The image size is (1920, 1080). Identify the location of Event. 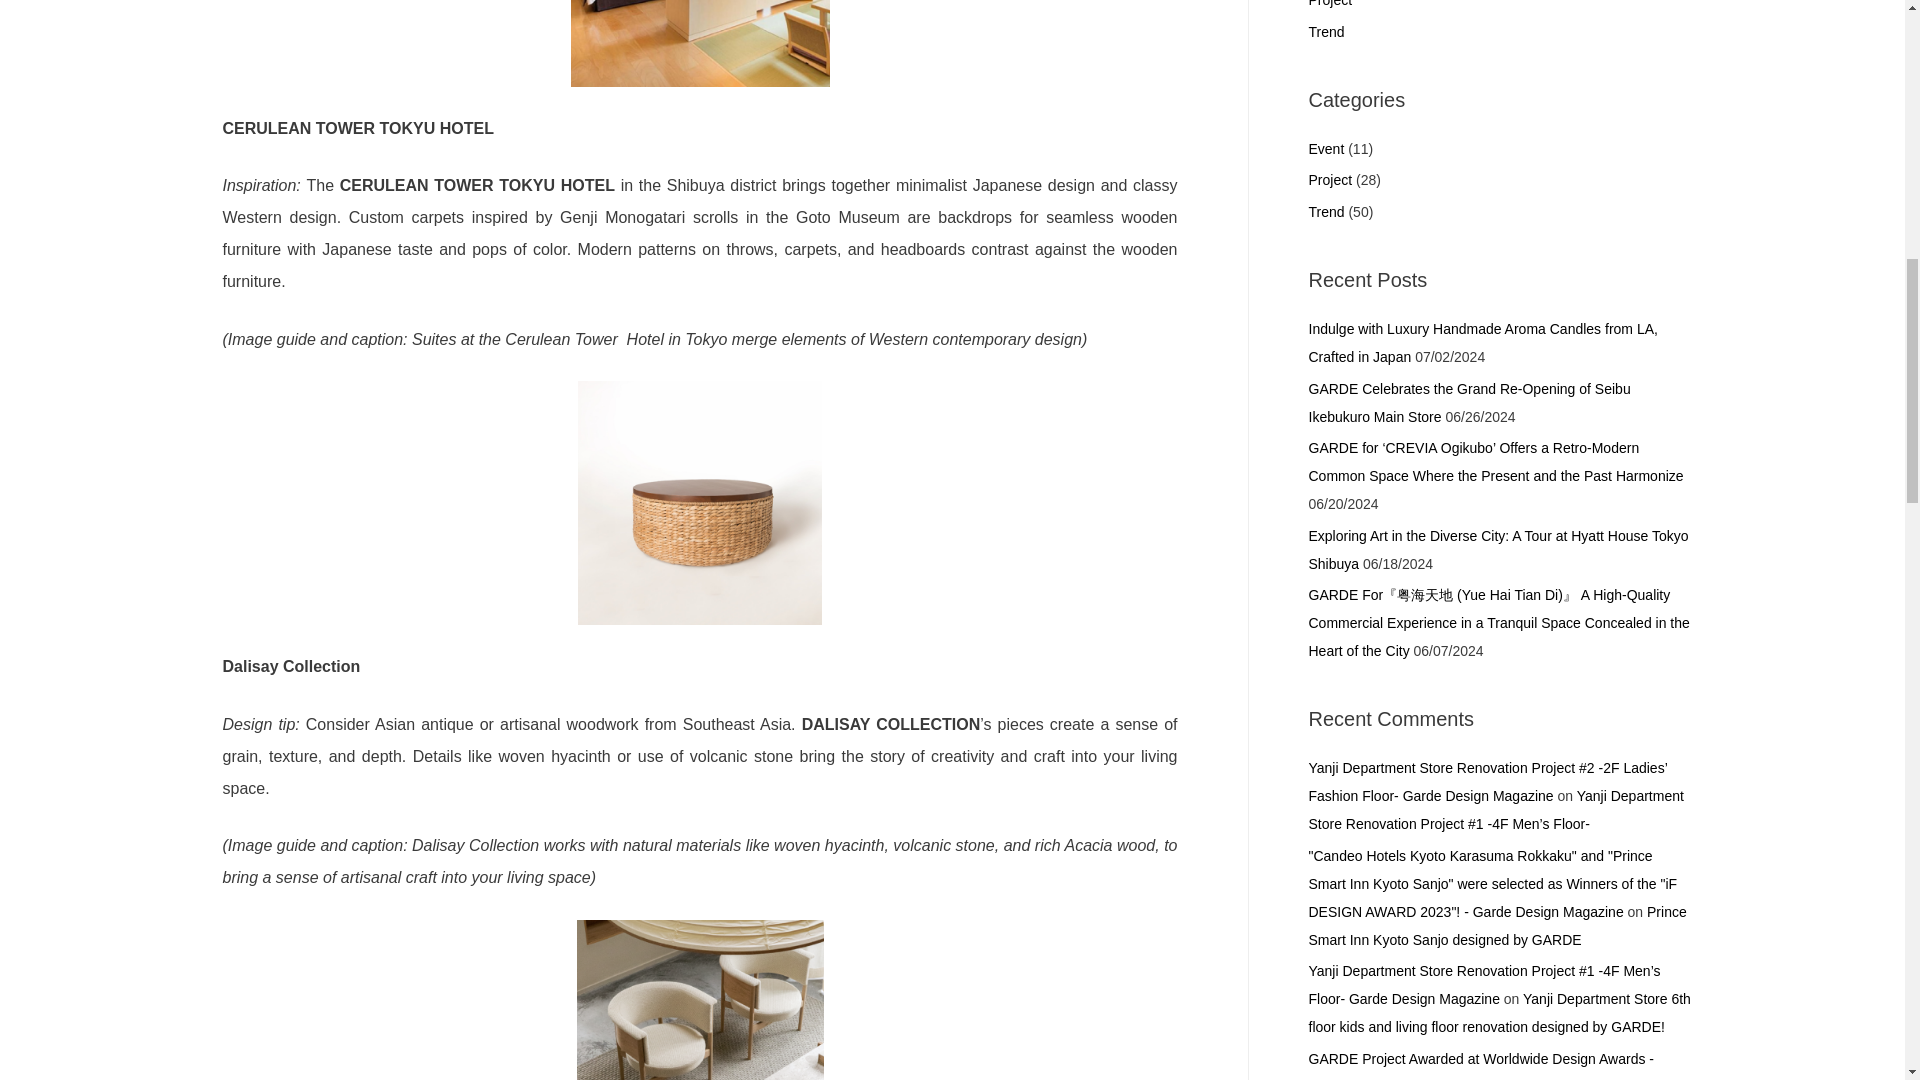
(1326, 148).